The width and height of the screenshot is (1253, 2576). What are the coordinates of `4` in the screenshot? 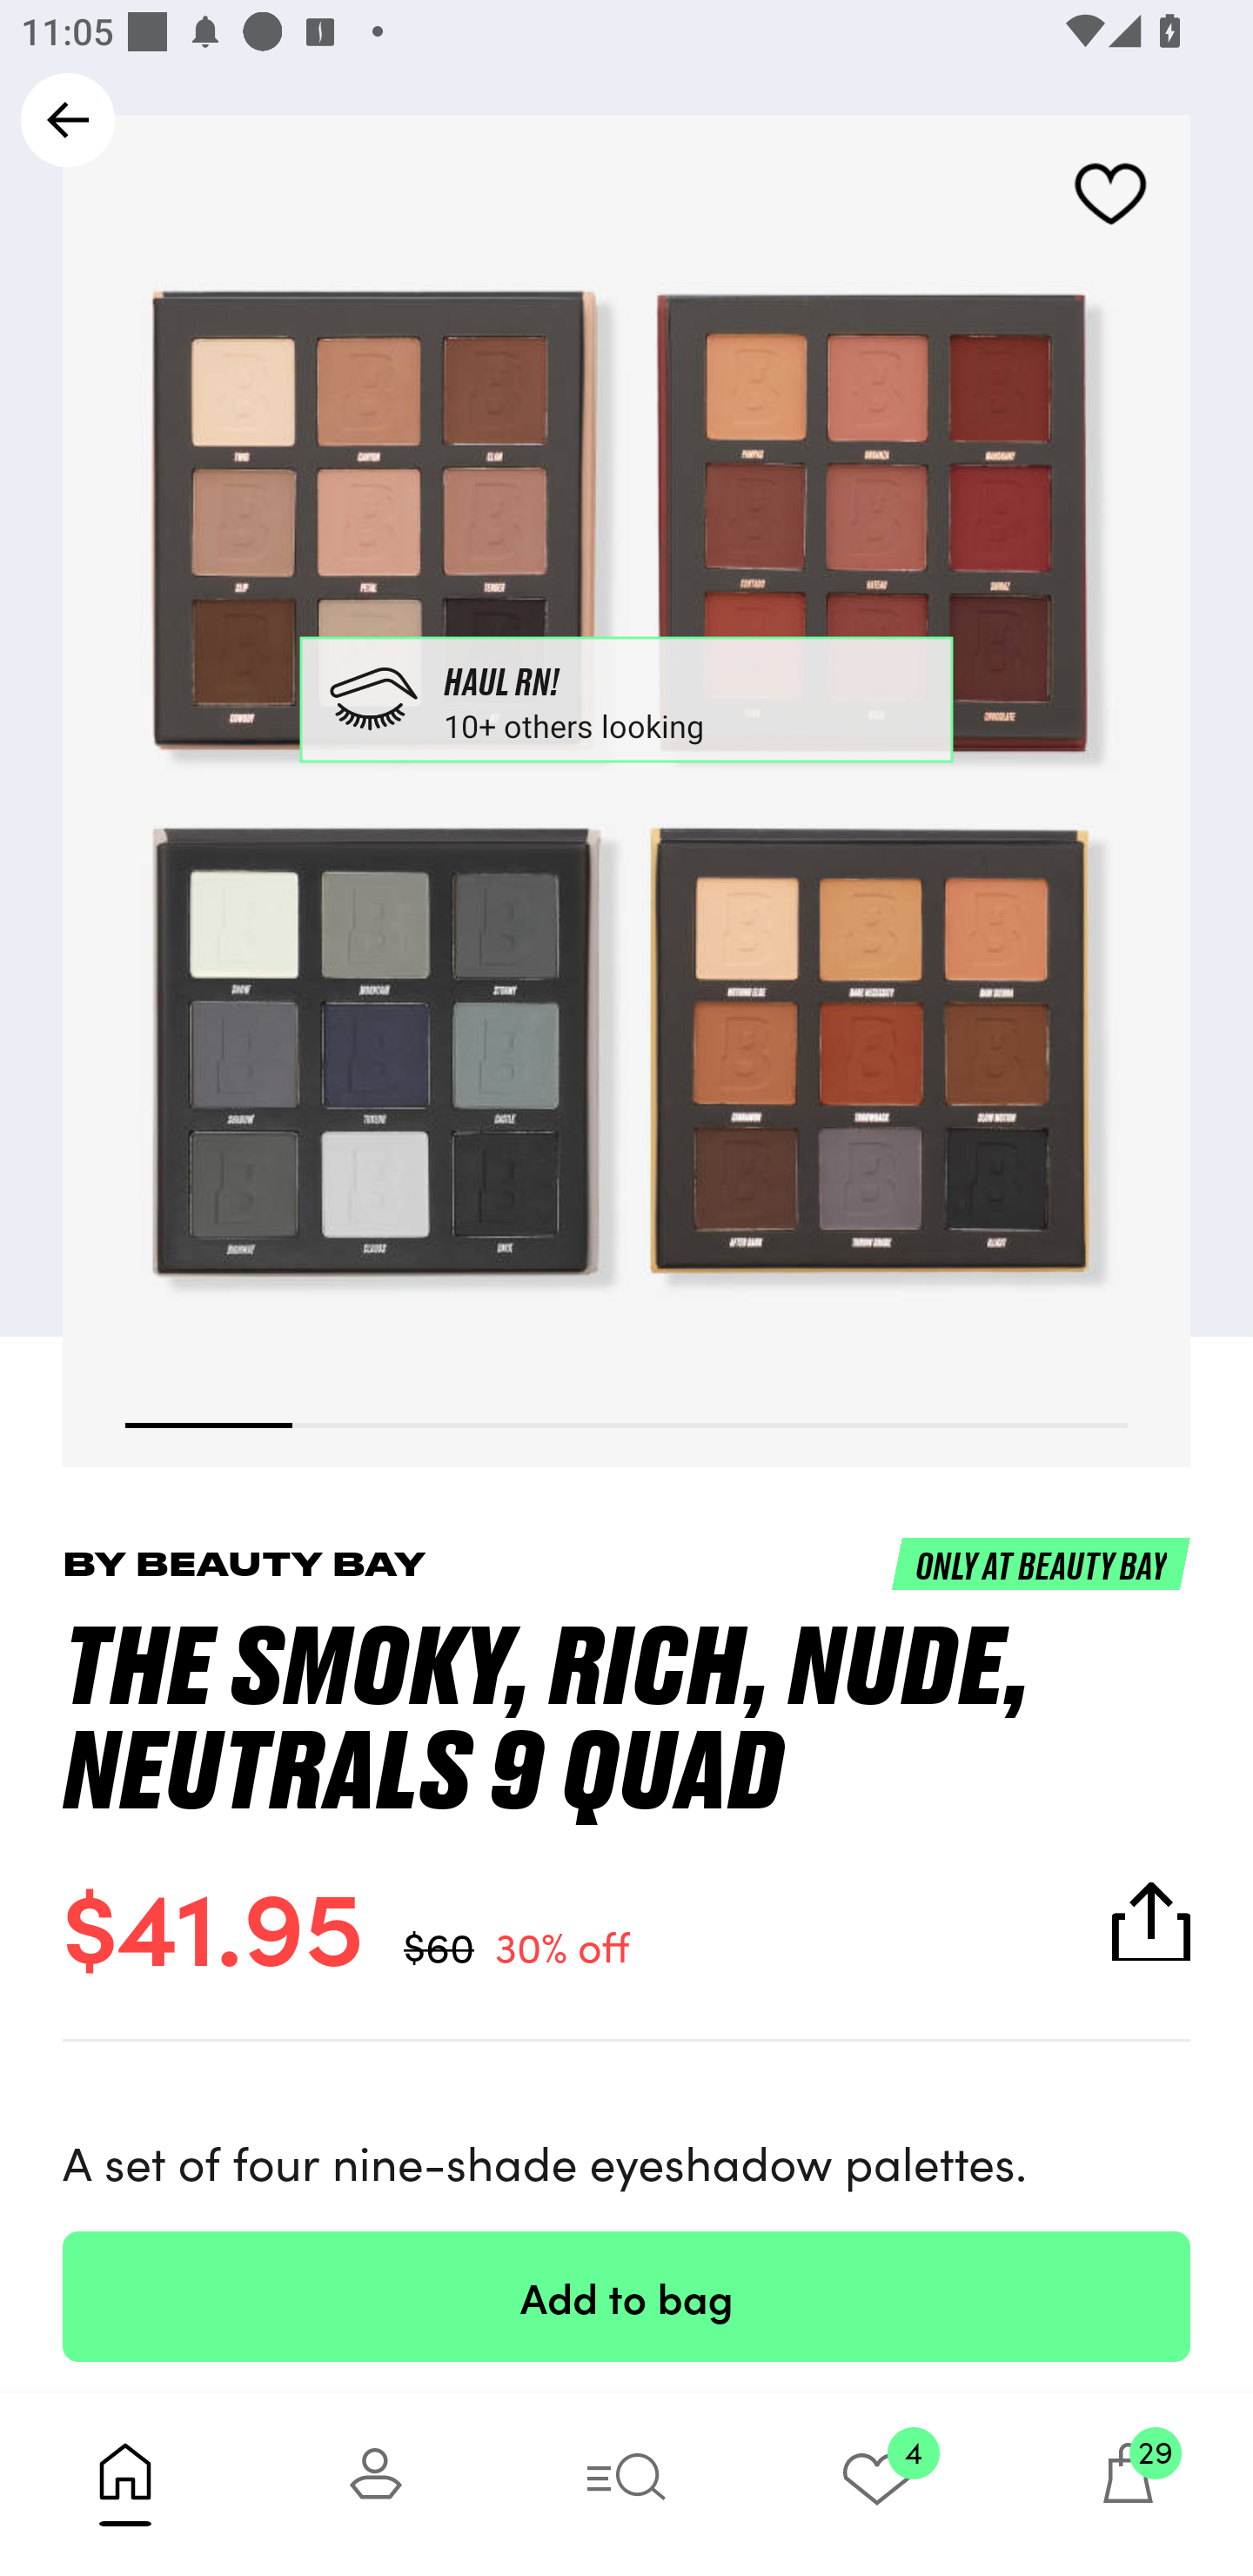 It's located at (877, 2484).